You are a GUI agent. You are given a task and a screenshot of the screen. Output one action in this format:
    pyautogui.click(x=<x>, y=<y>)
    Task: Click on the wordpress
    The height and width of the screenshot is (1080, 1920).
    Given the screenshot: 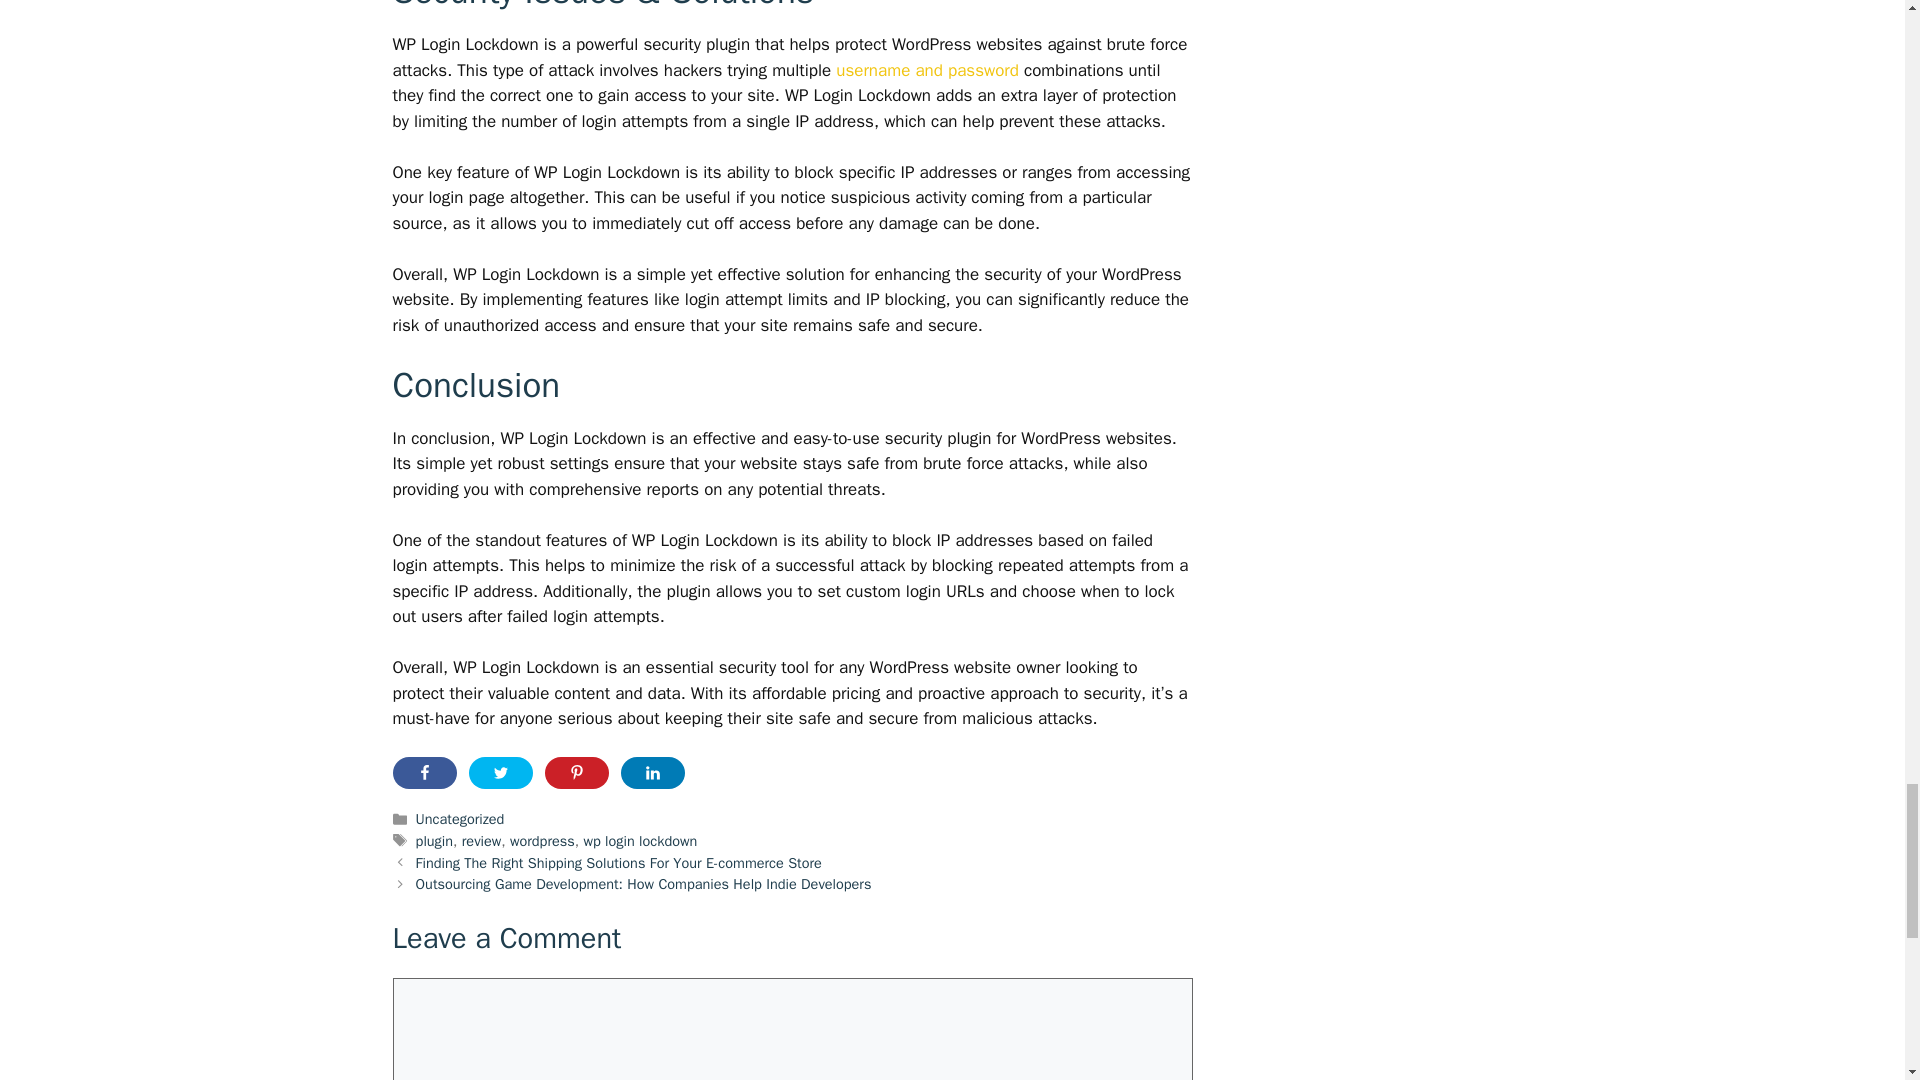 What is the action you would take?
    pyautogui.click(x=542, y=840)
    